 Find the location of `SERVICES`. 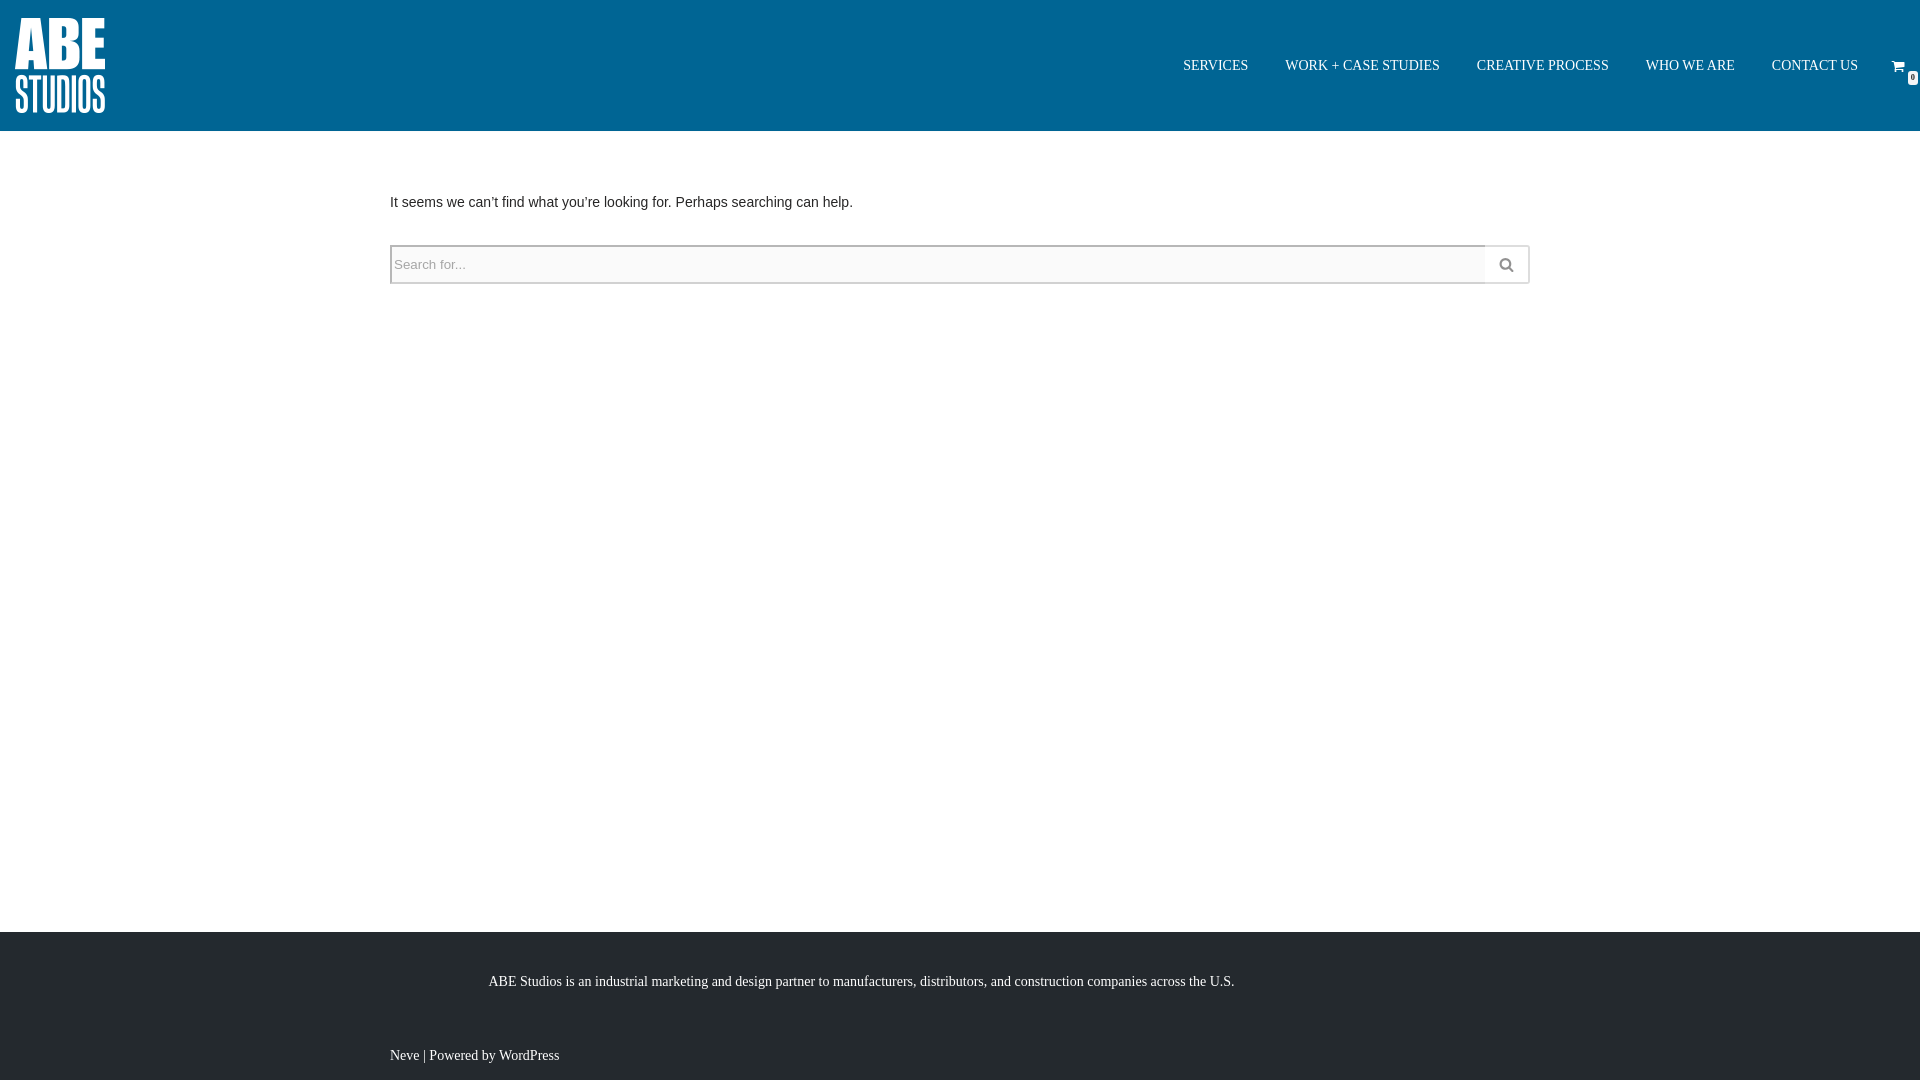

SERVICES is located at coordinates (1215, 64).